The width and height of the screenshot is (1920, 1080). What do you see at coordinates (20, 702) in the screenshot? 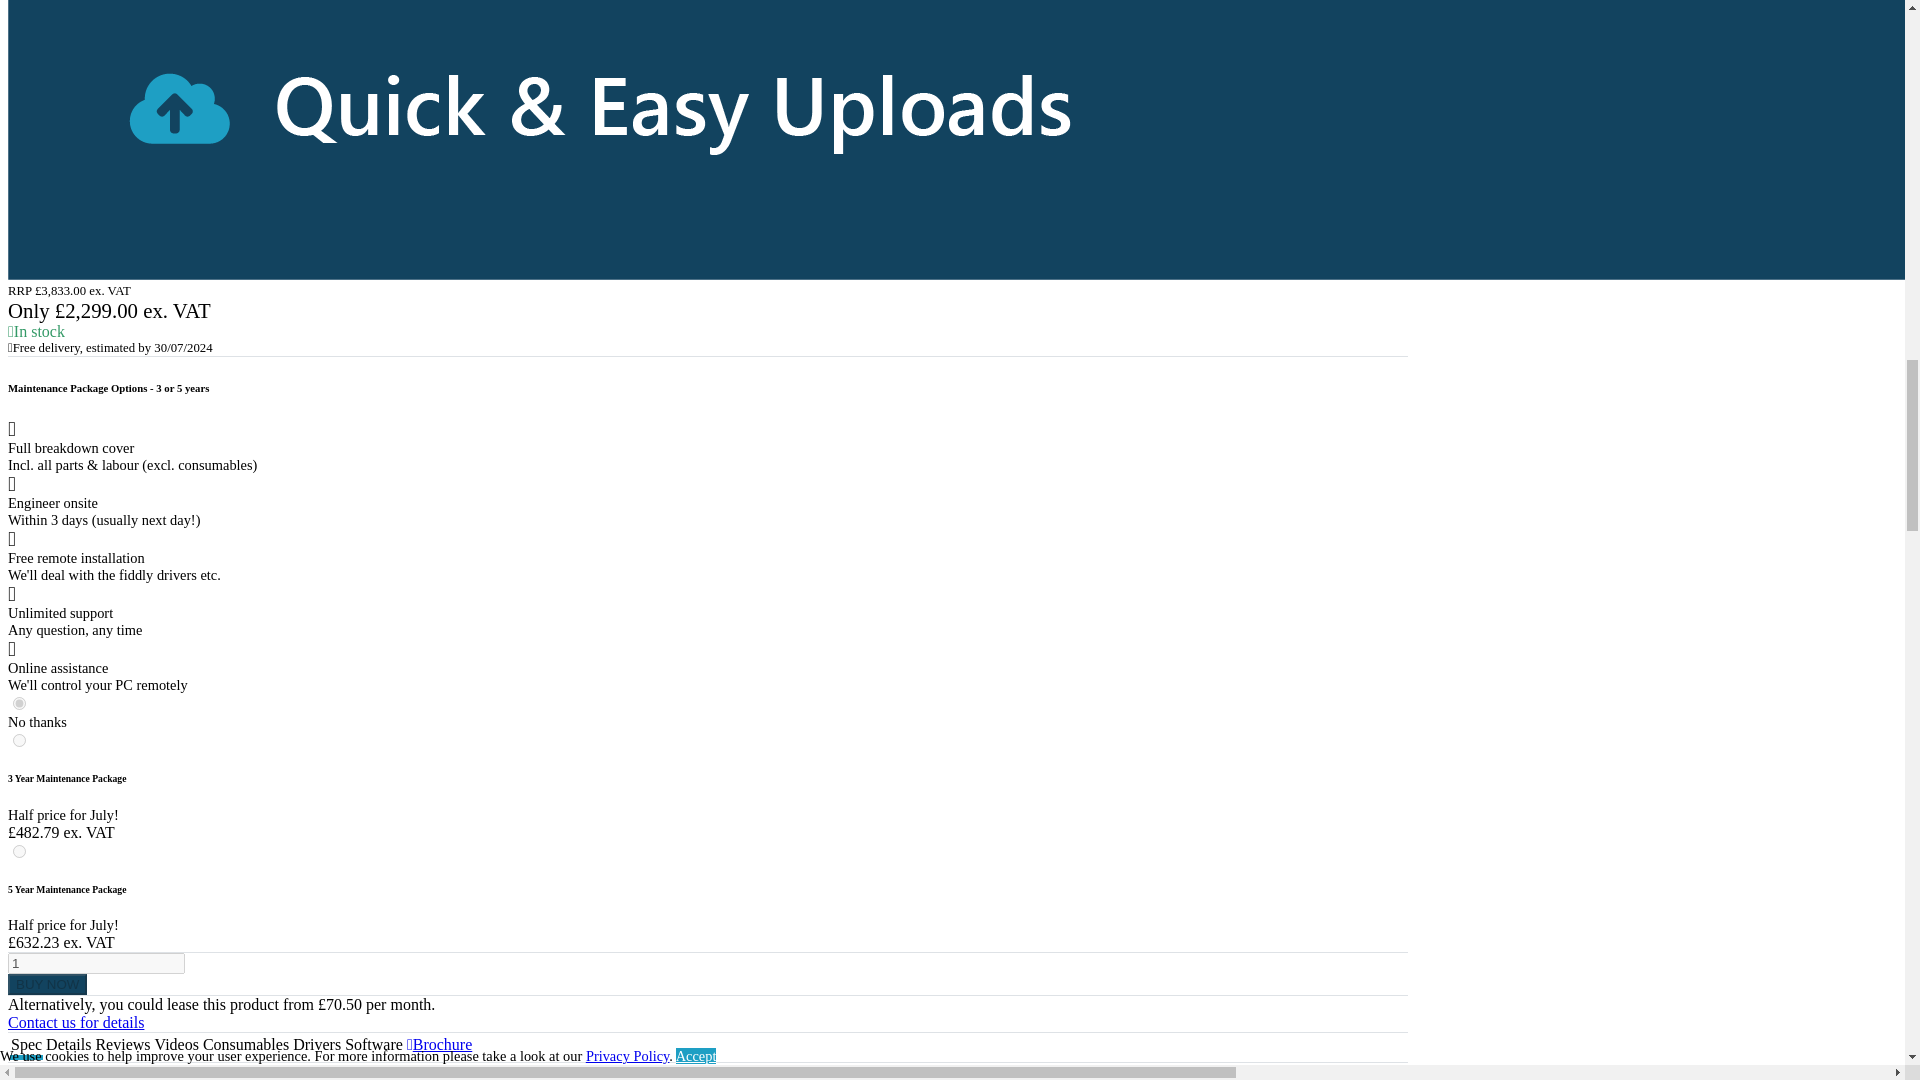
I see `0` at bounding box center [20, 702].